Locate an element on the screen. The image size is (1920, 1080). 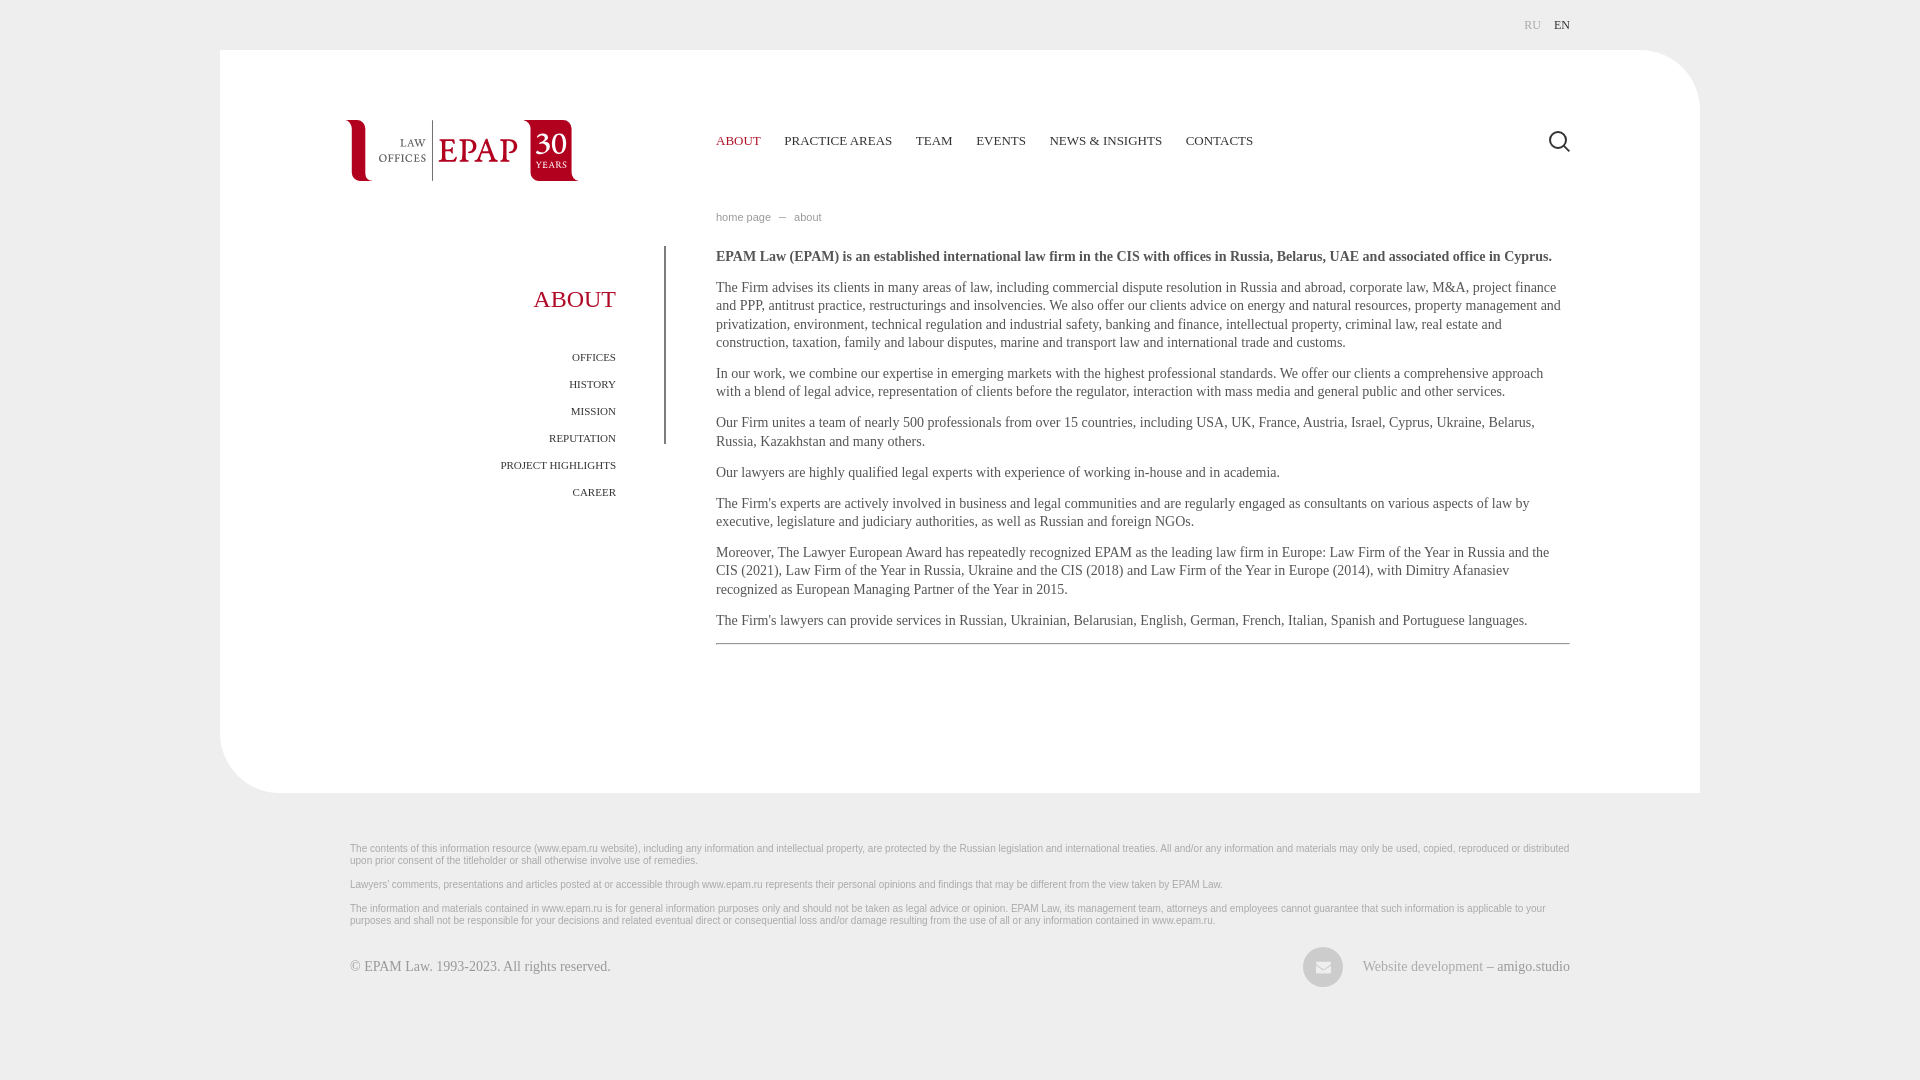
MISSION is located at coordinates (594, 411).